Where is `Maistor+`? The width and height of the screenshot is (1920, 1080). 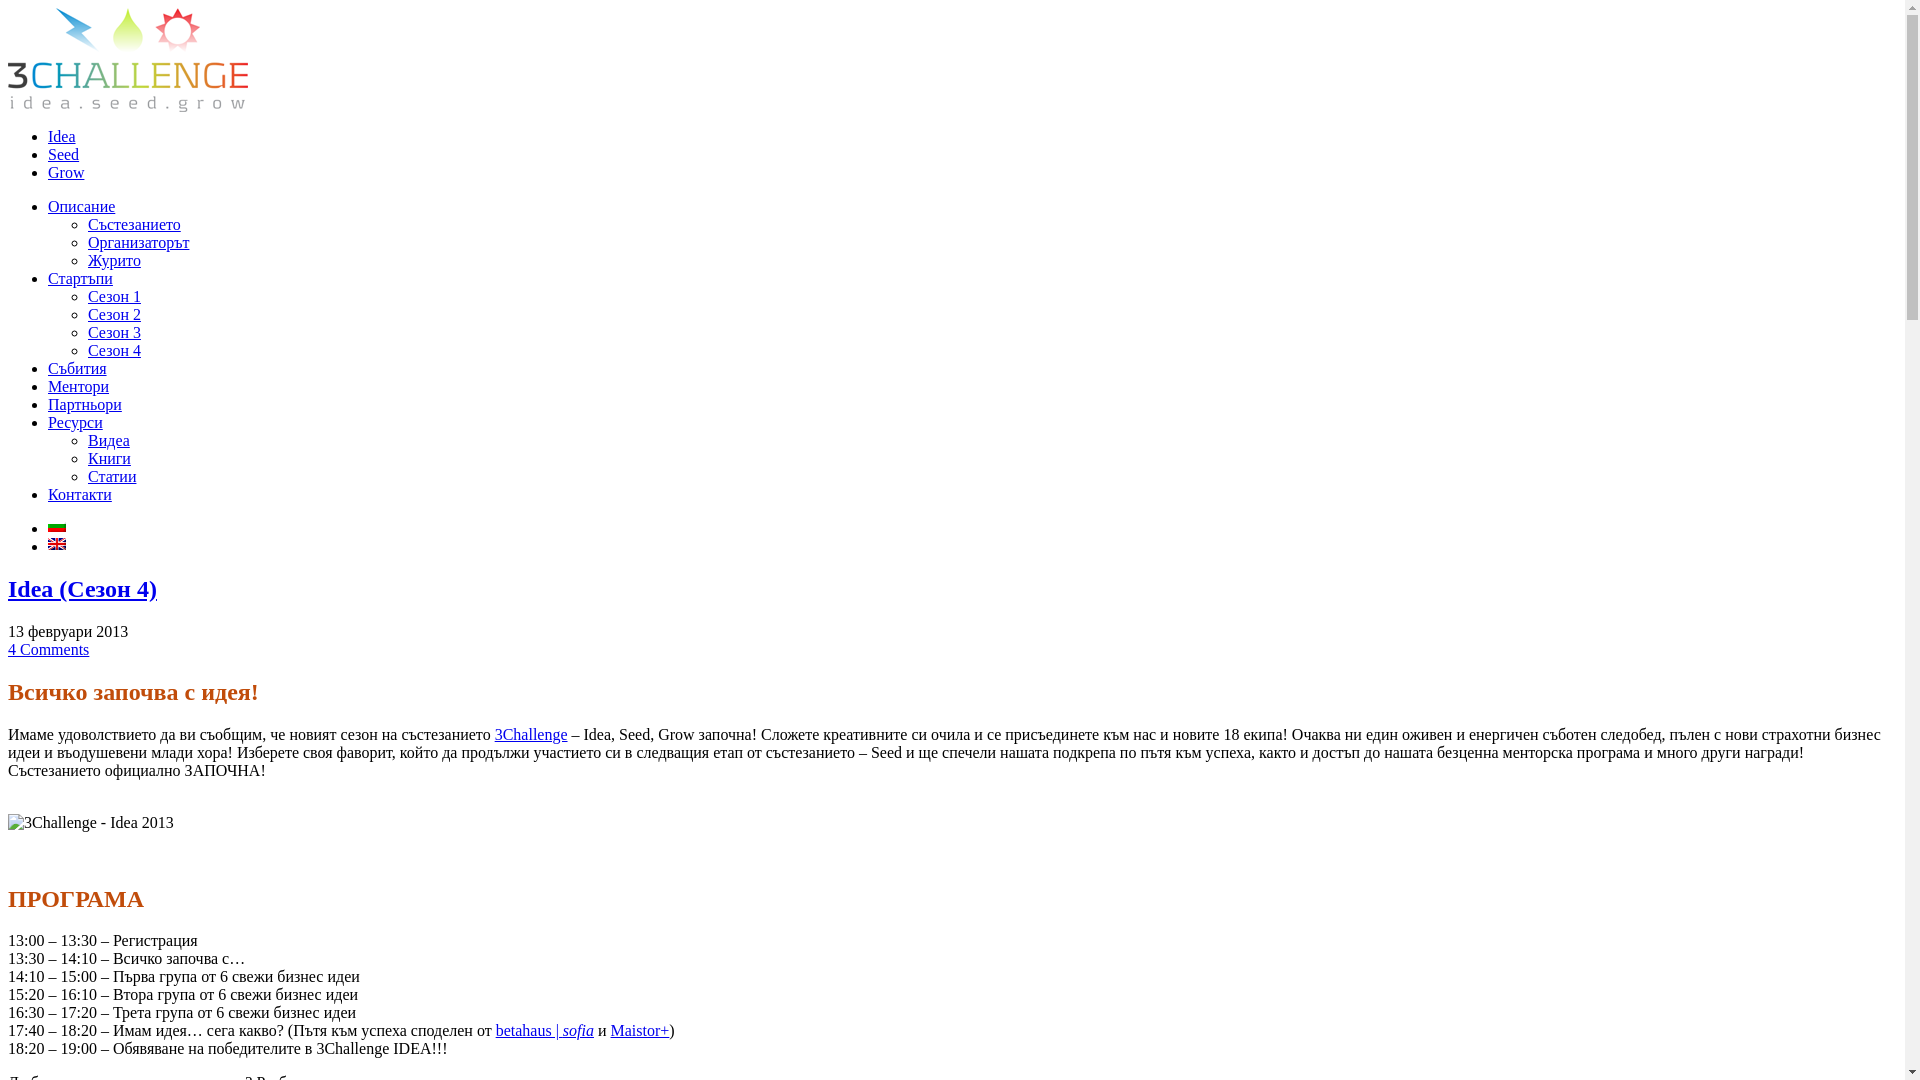 Maistor+ is located at coordinates (640, 1030).